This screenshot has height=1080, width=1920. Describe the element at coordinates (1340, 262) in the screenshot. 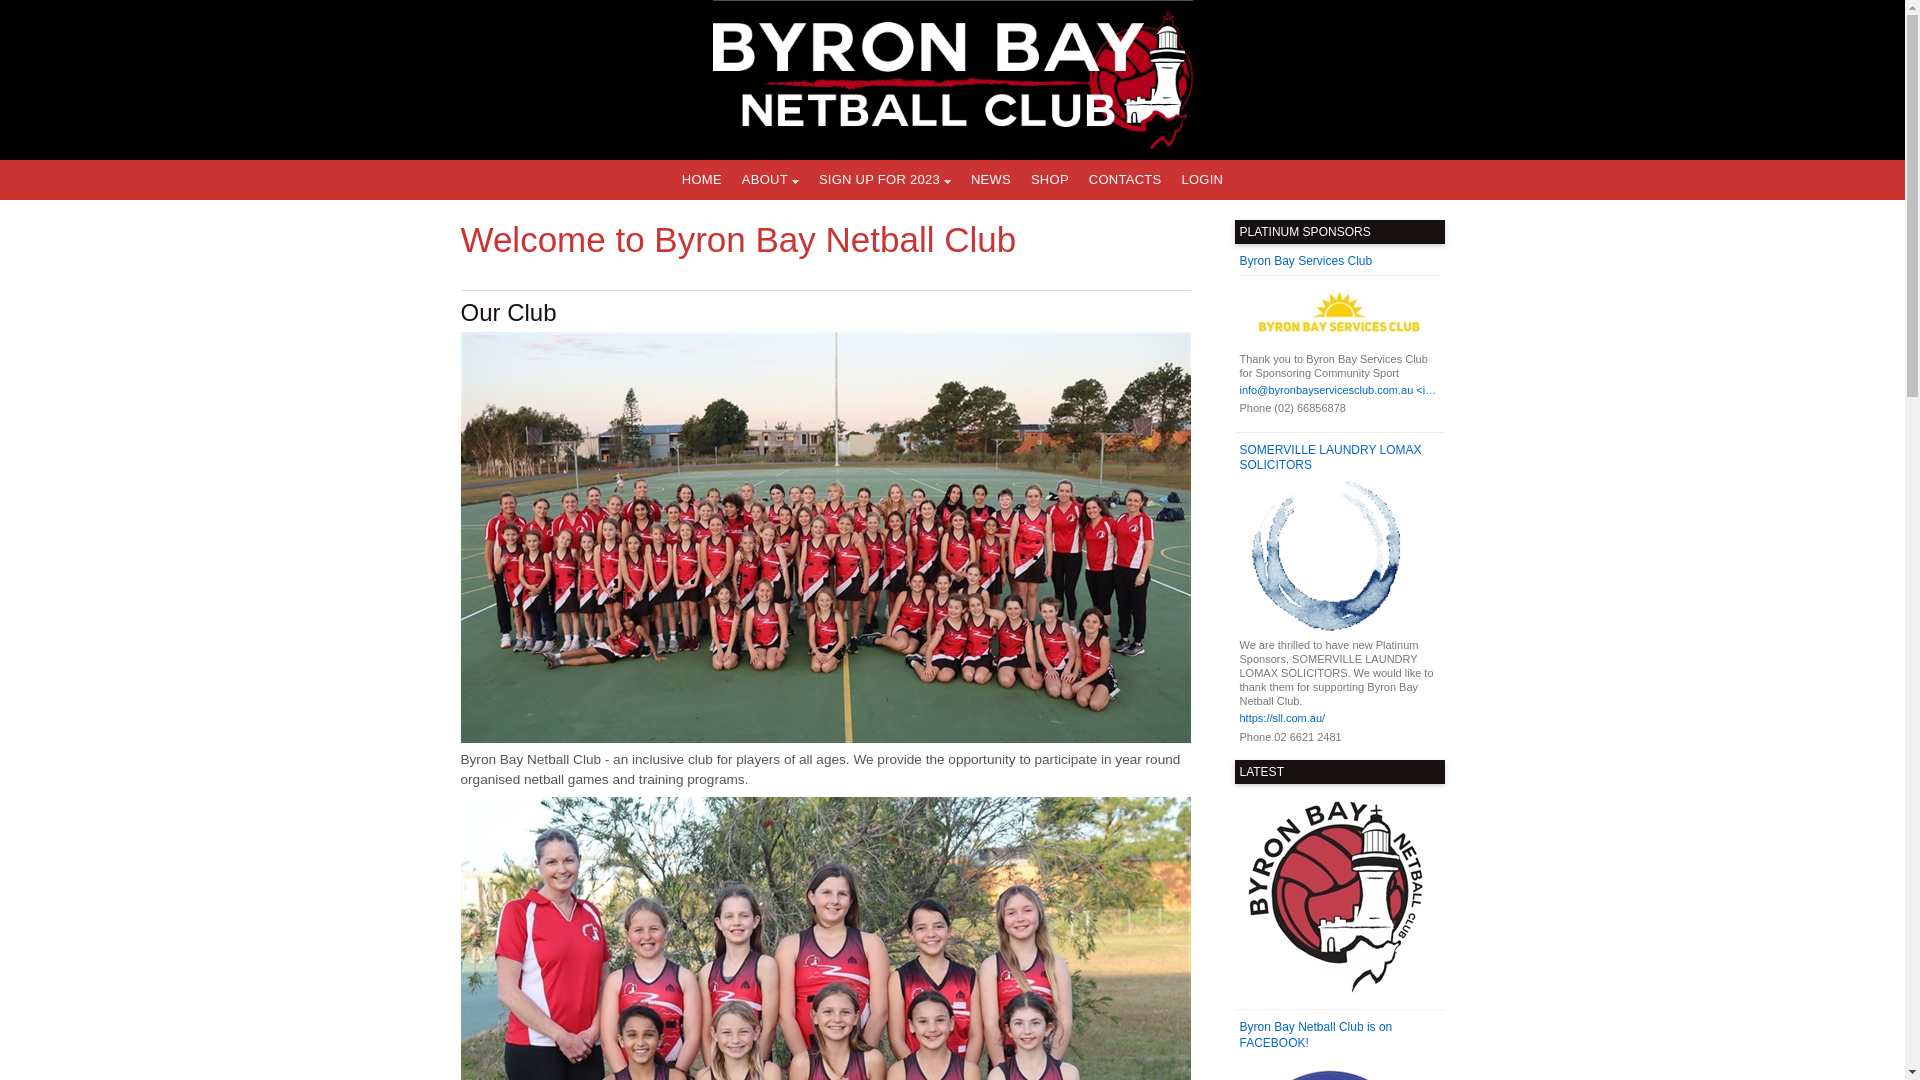

I see `Byron Bay Services Club` at that location.